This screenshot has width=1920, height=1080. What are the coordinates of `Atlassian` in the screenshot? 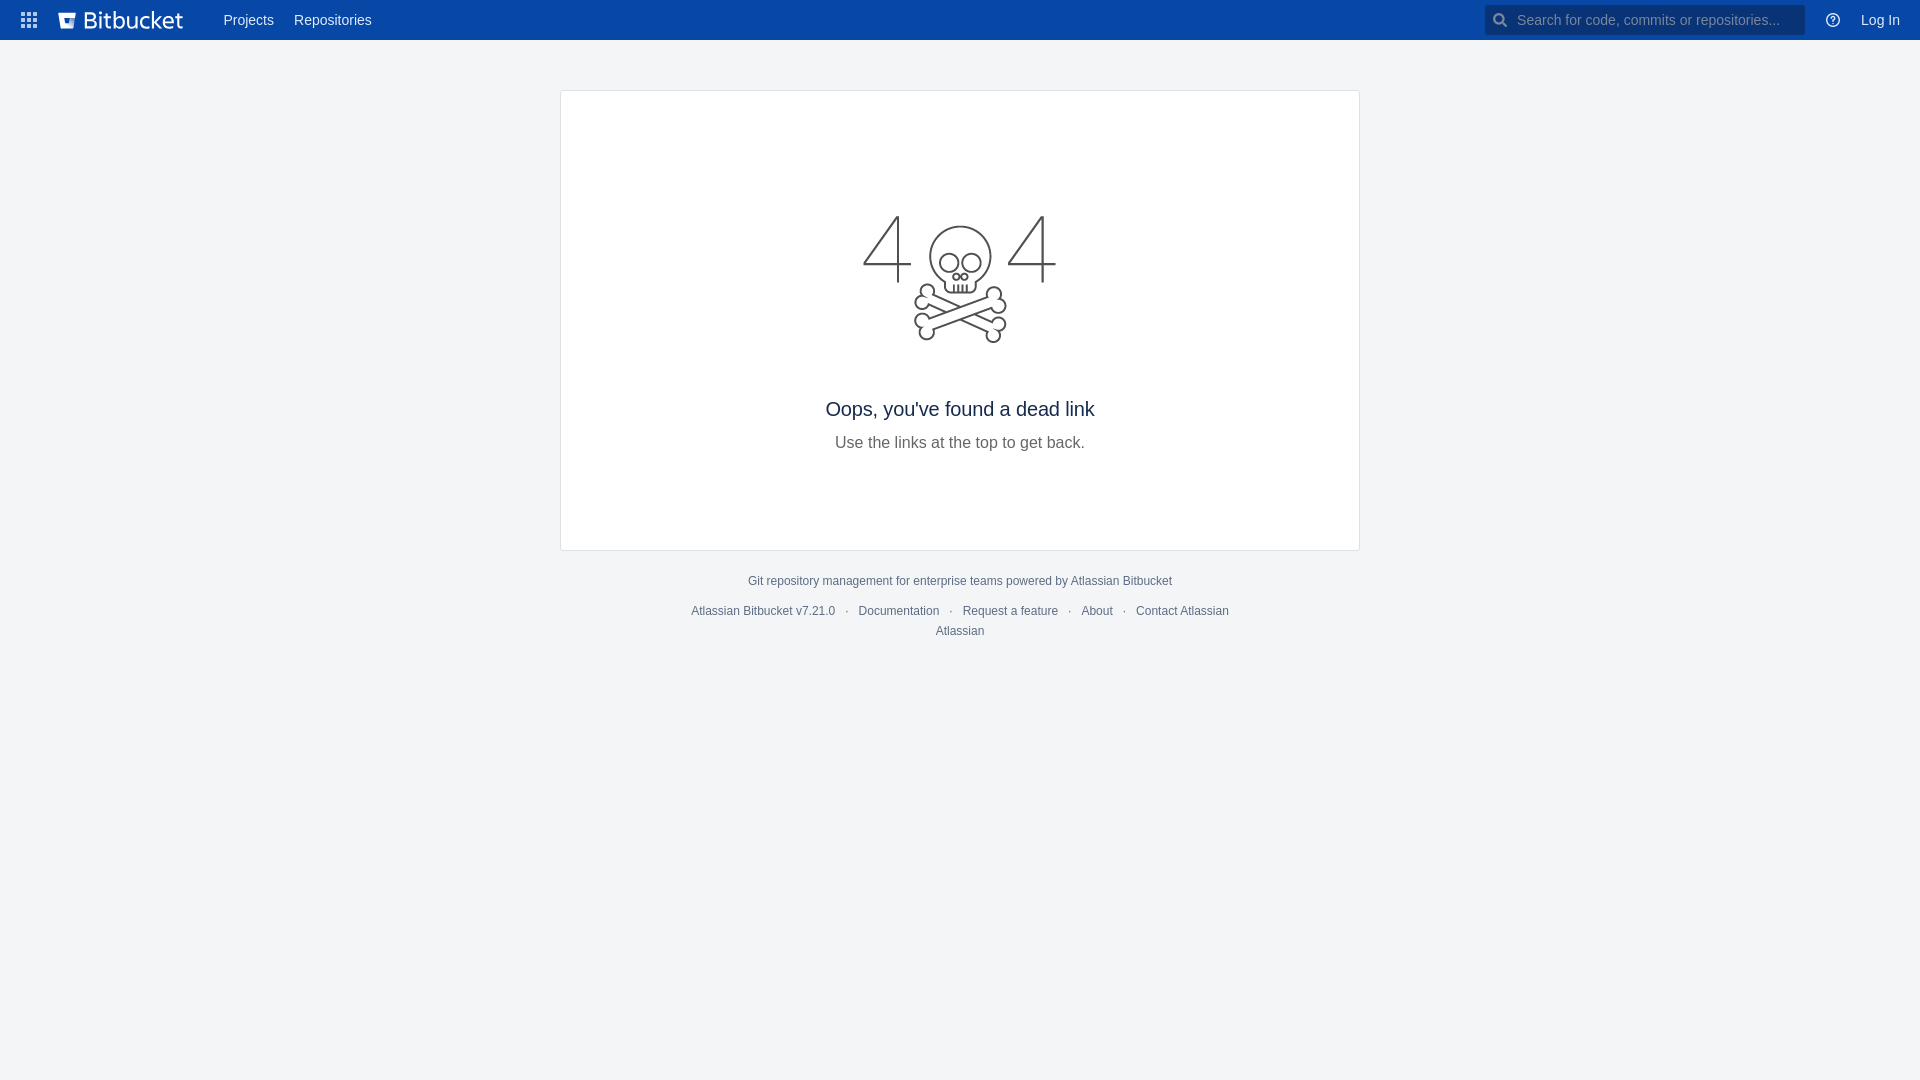 It's located at (960, 630).